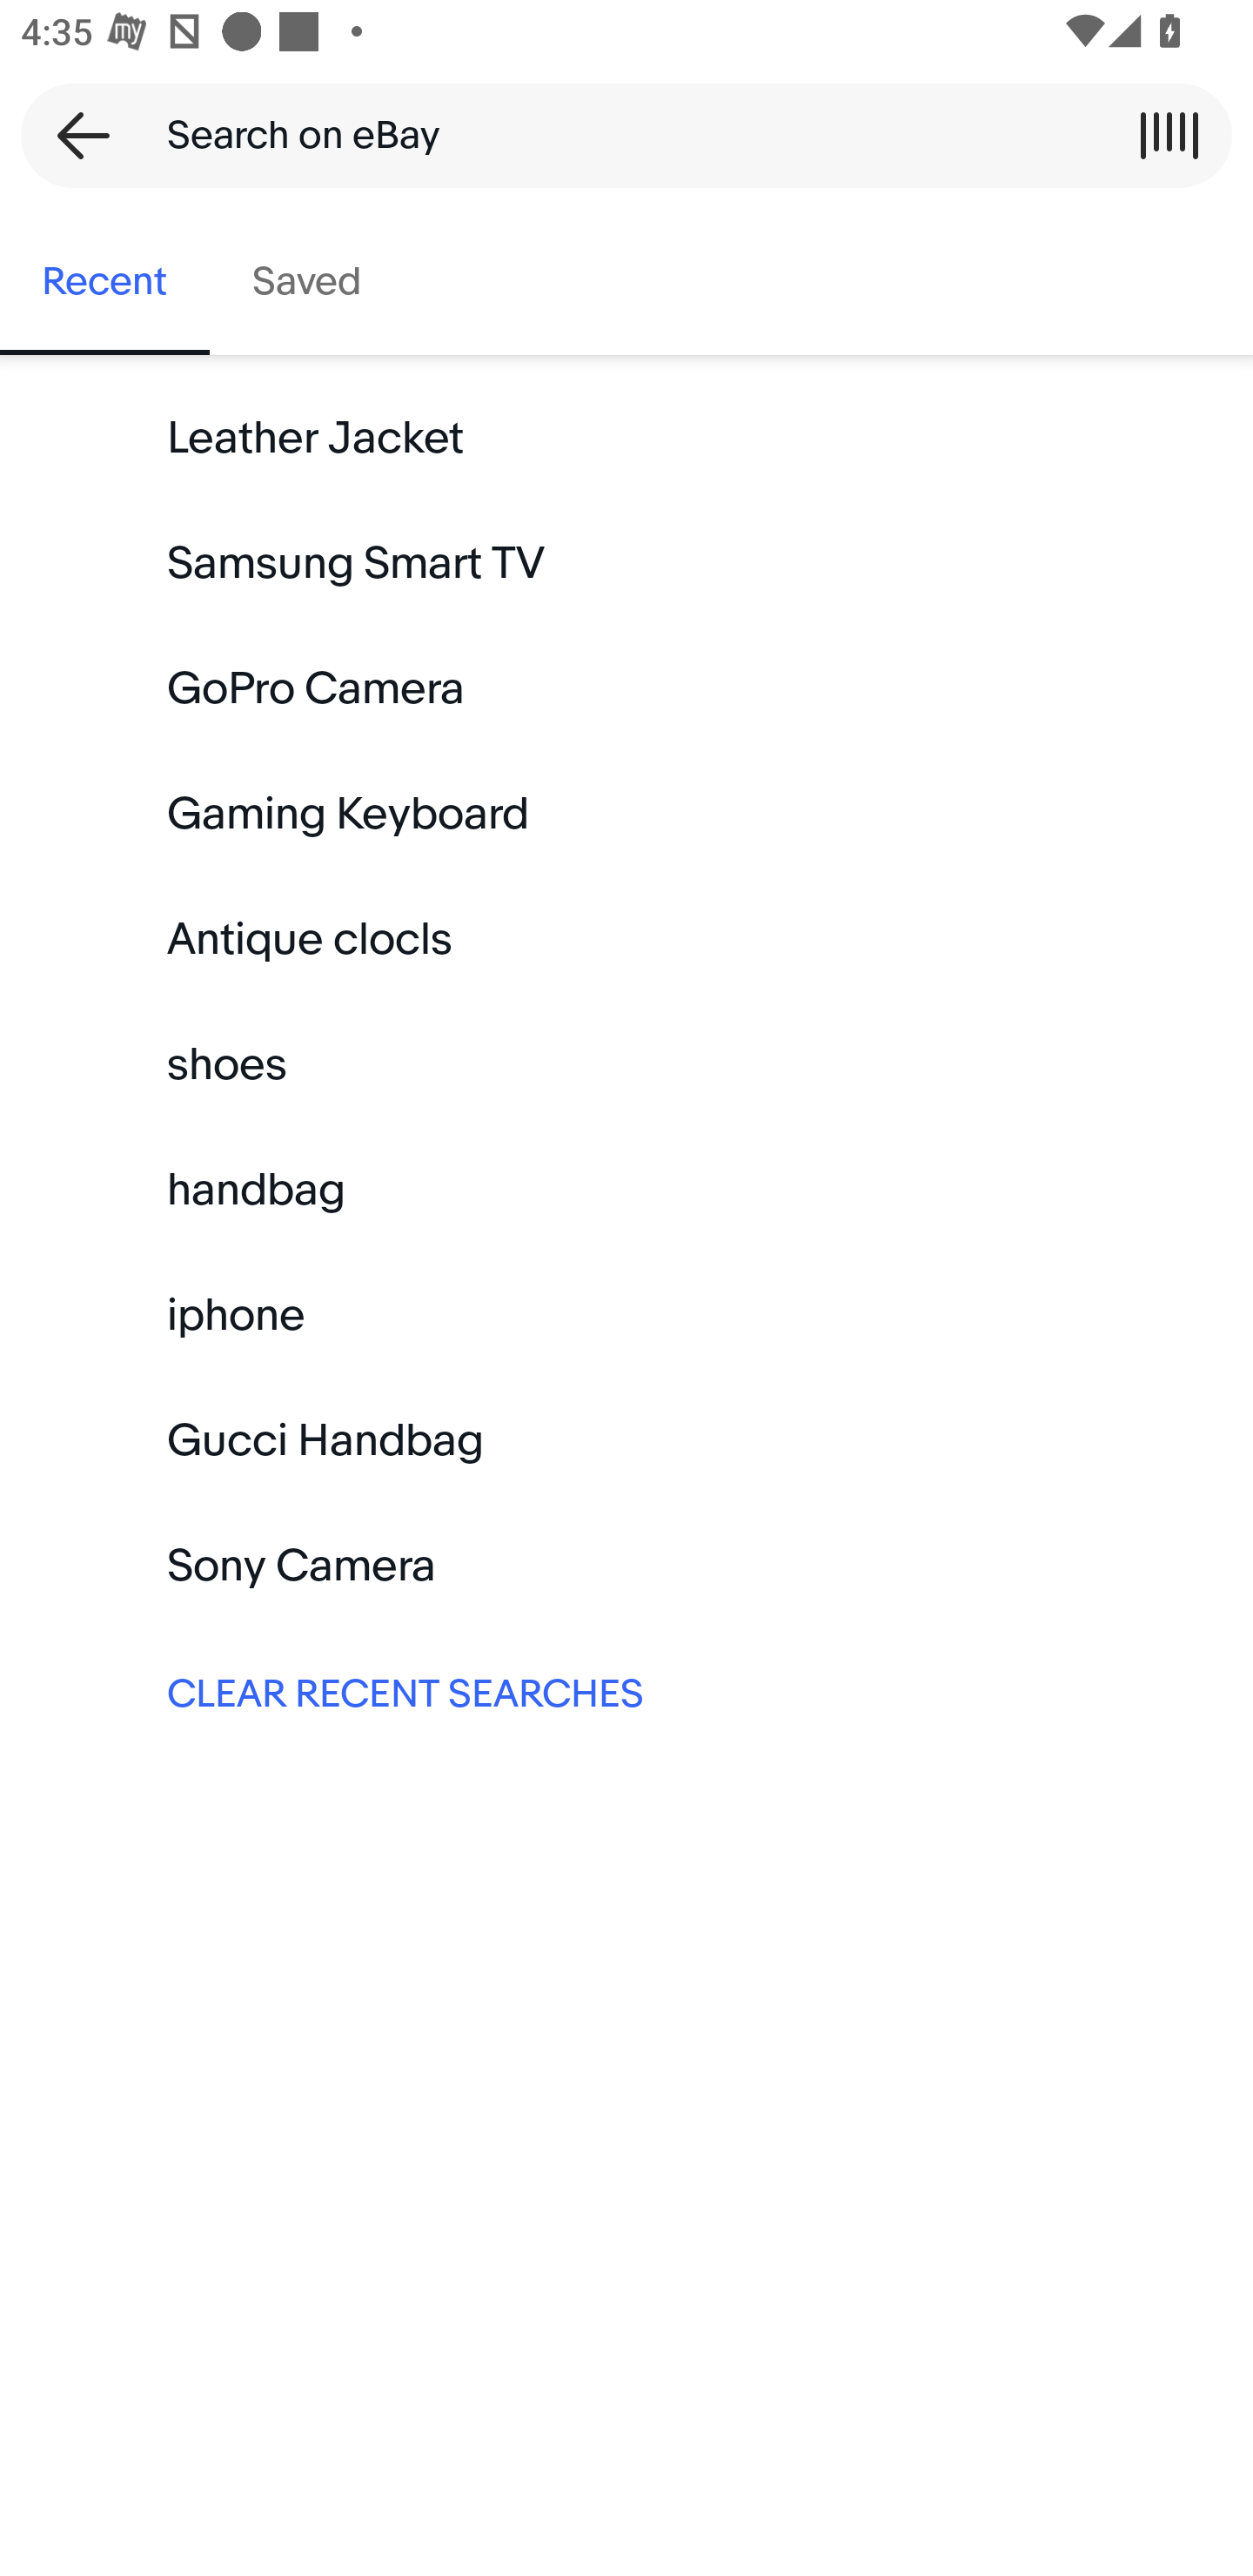 The image size is (1253, 2576). Describe the element at coordinates (626, 439) in the screenshot. I see `Leather Jacket Keyword search Leather Jacket:` at that location.